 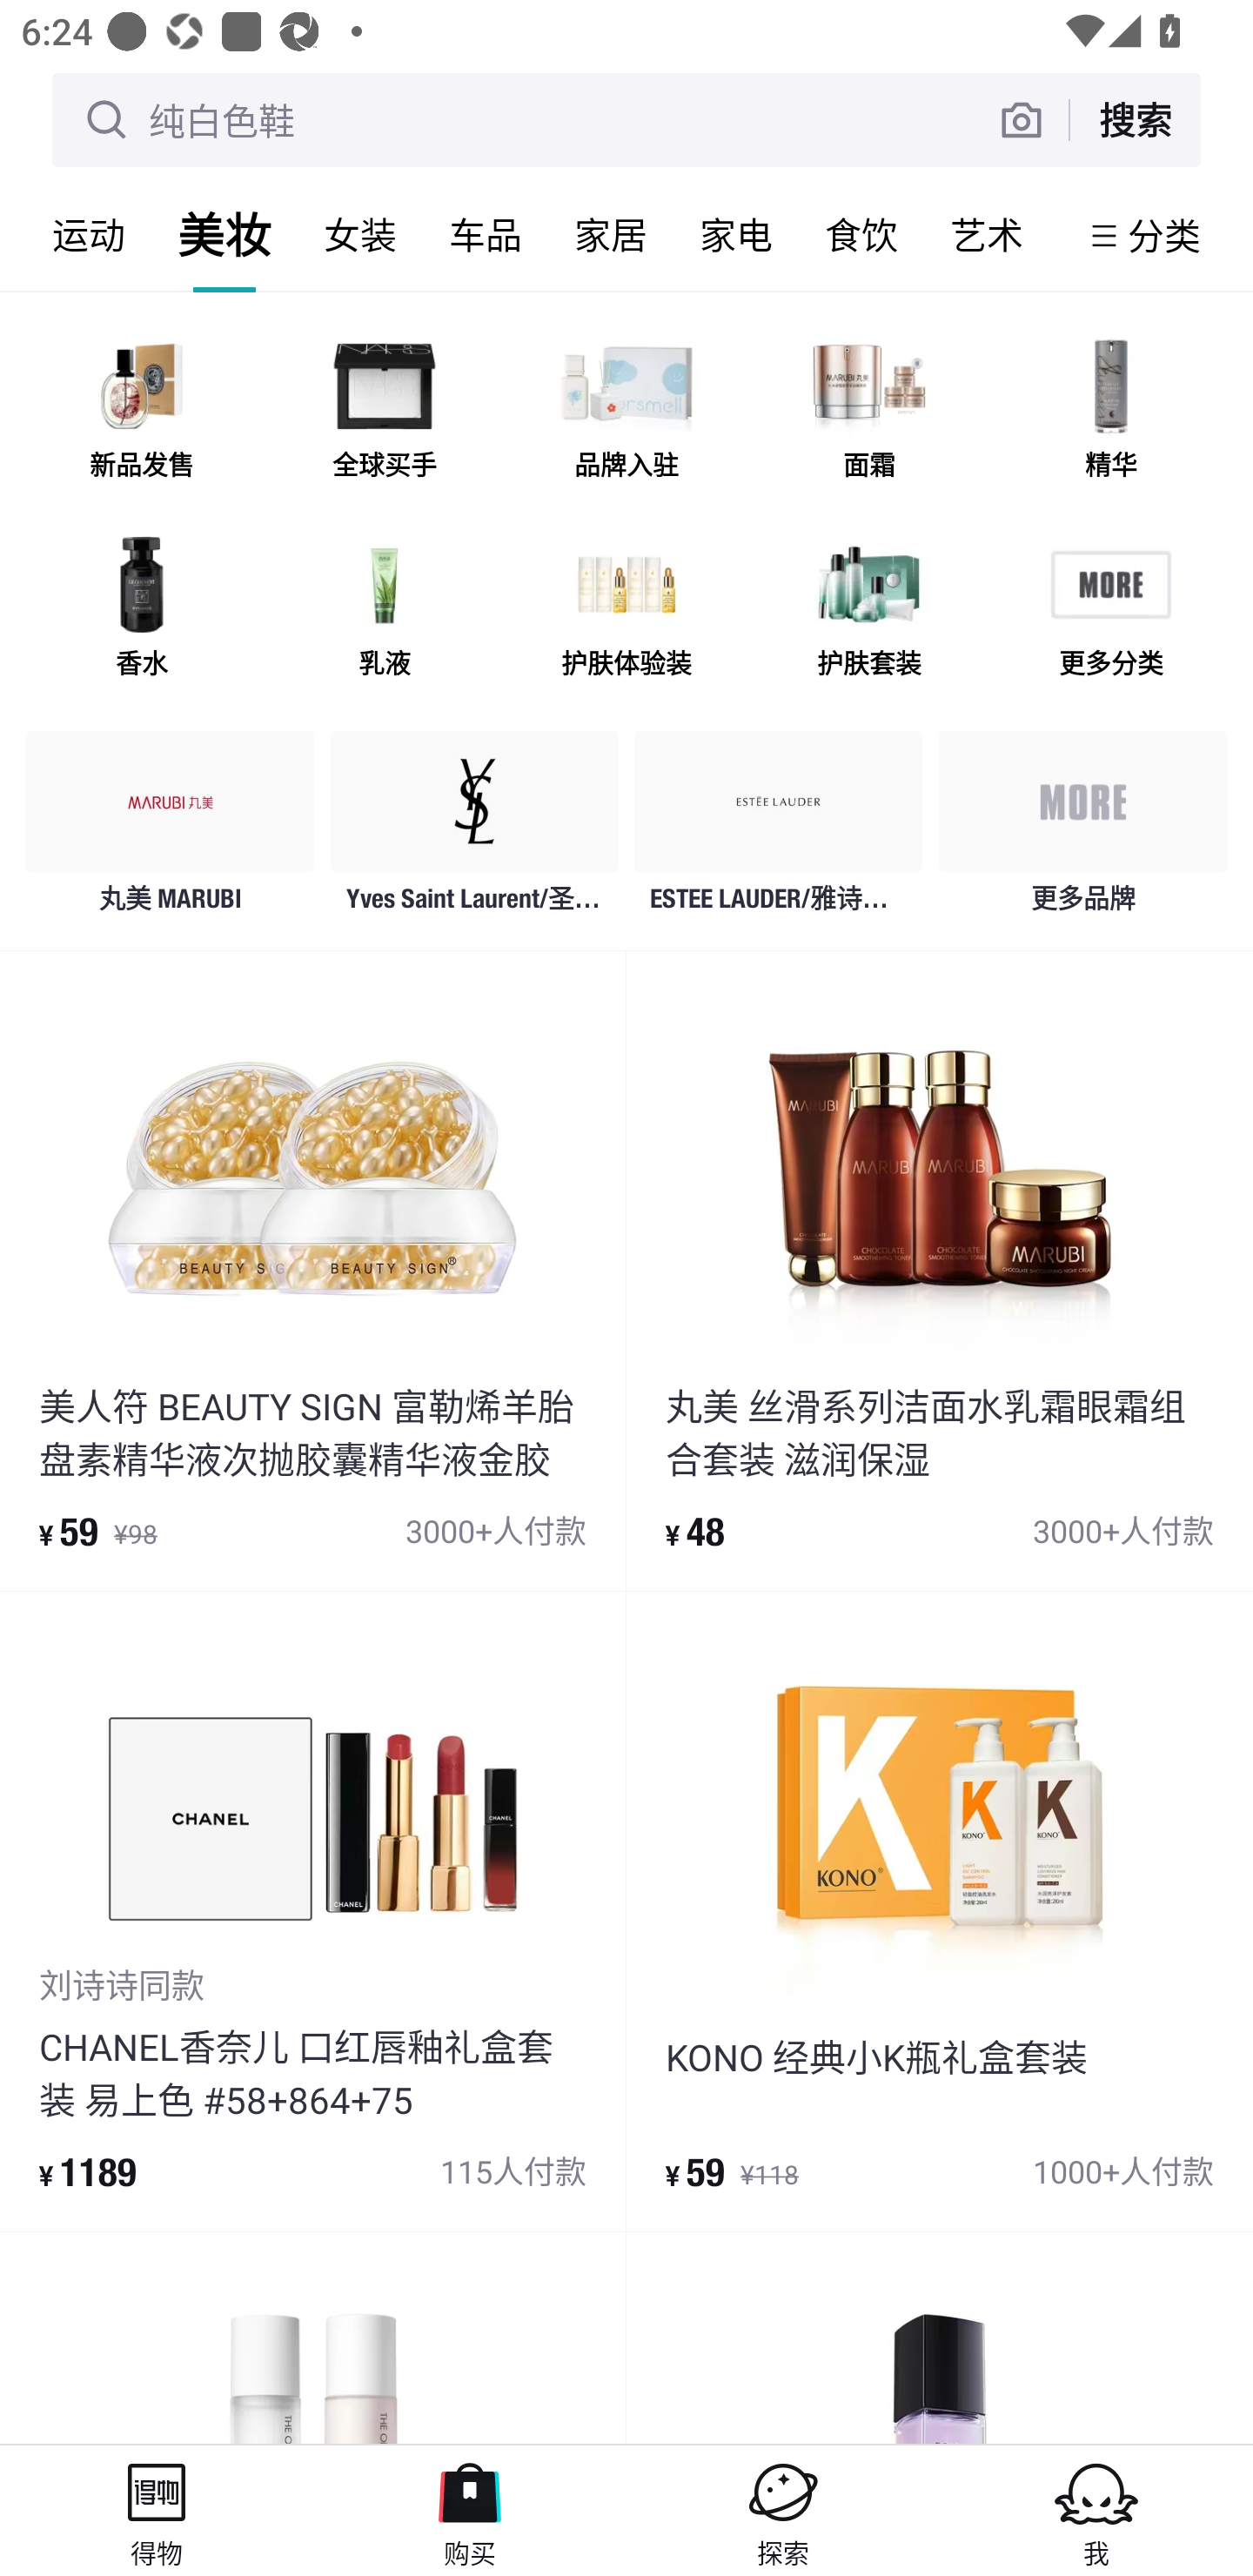 What do you see at coordinates (1164, 235) in the screenshot?
I see `分类` at bounding box center [1164, 235].